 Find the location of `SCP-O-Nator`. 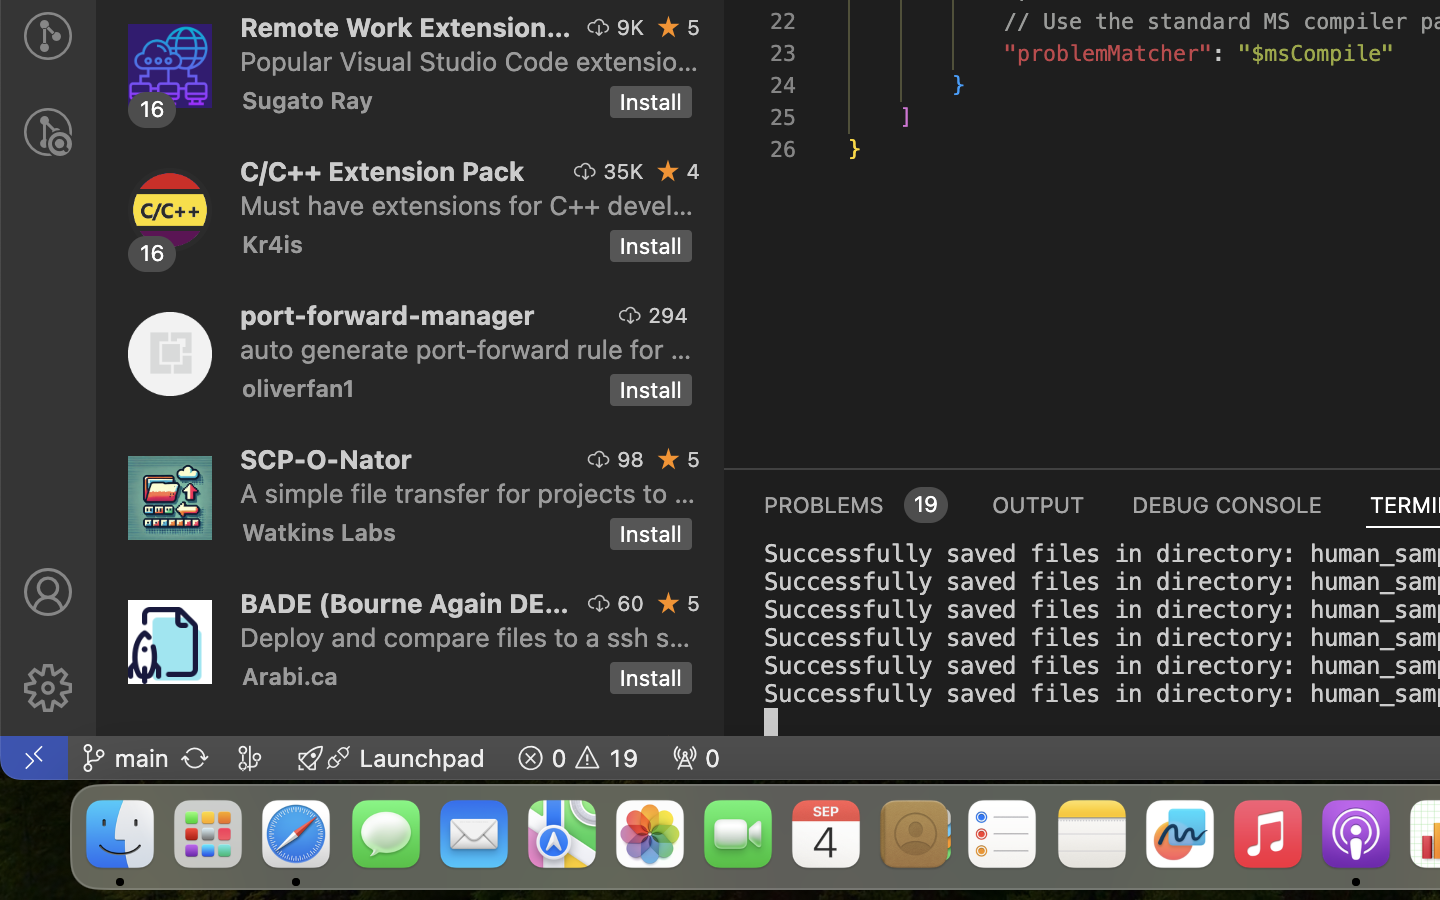

SCP-O-Nator is located at coordinates (326, 458).